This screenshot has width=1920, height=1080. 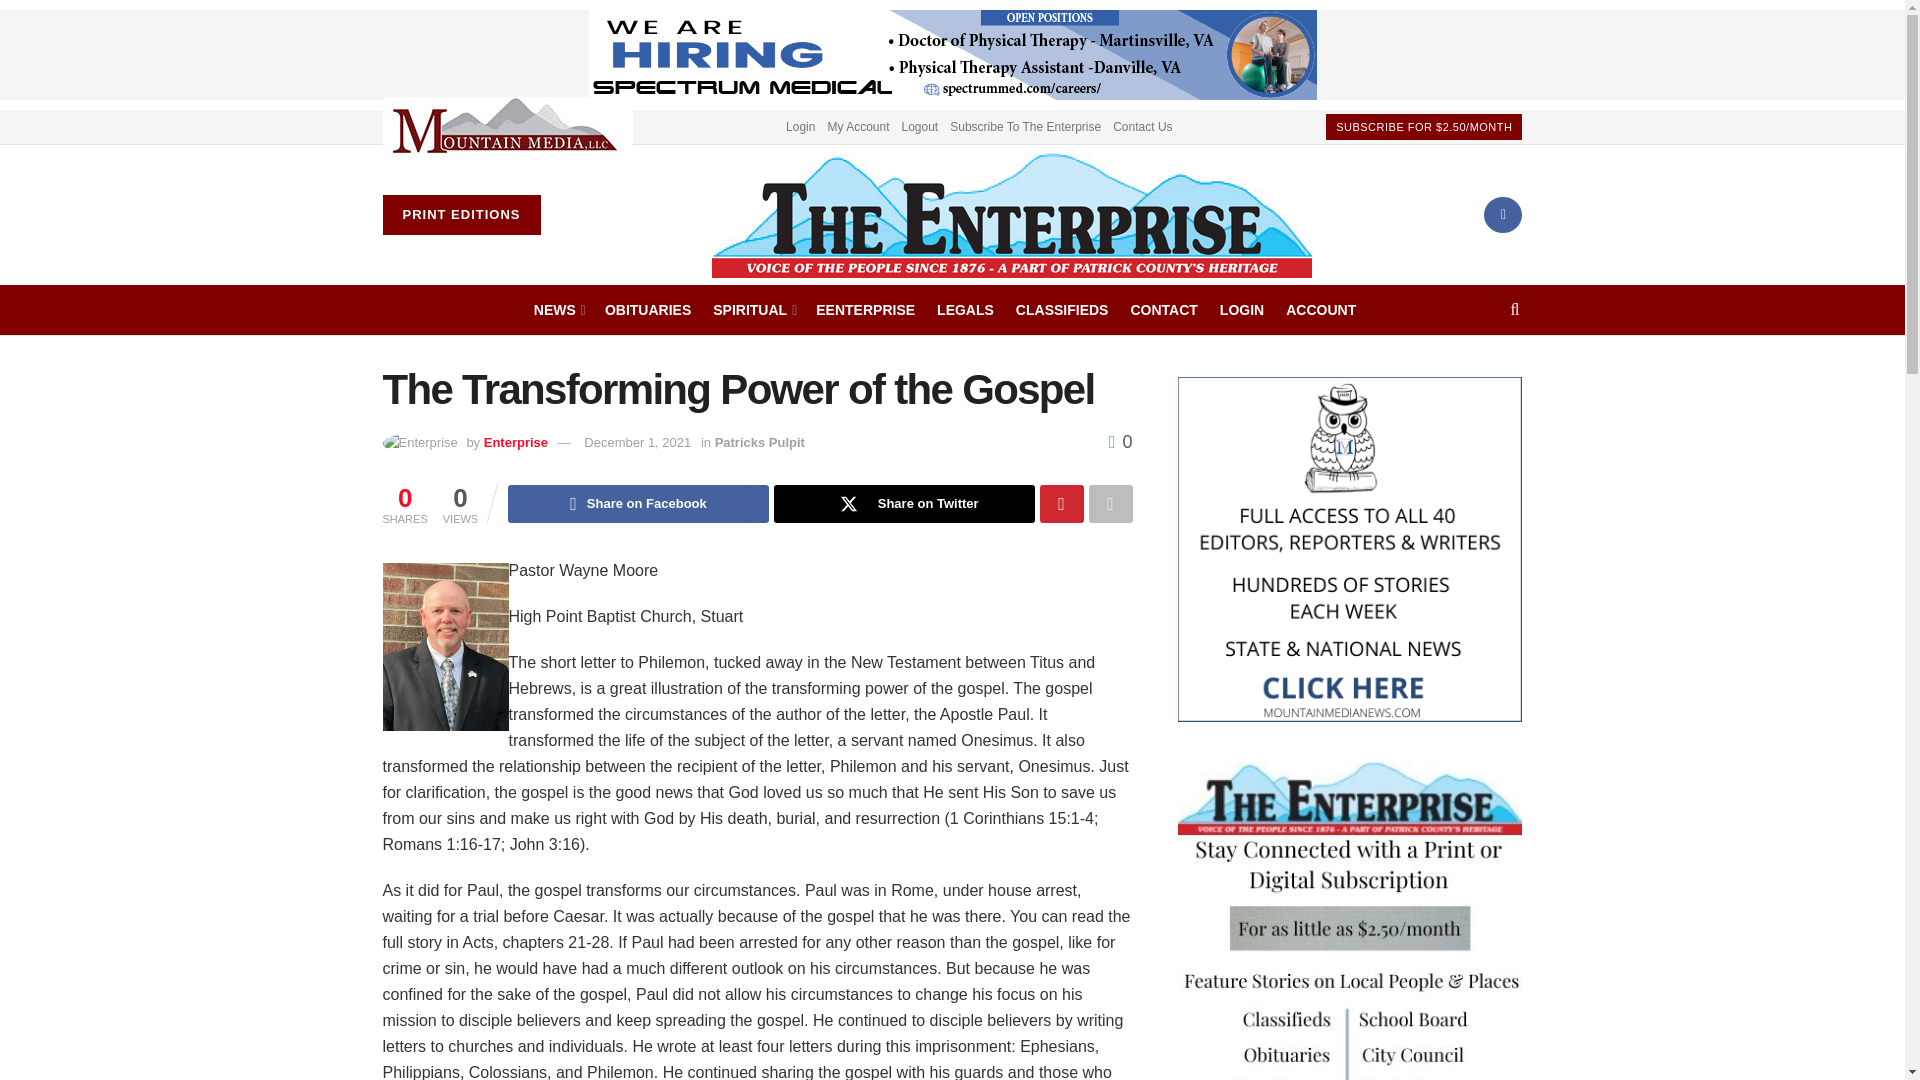 I want to click on CLASSIFIEDS, so click(x=1062, y=310).